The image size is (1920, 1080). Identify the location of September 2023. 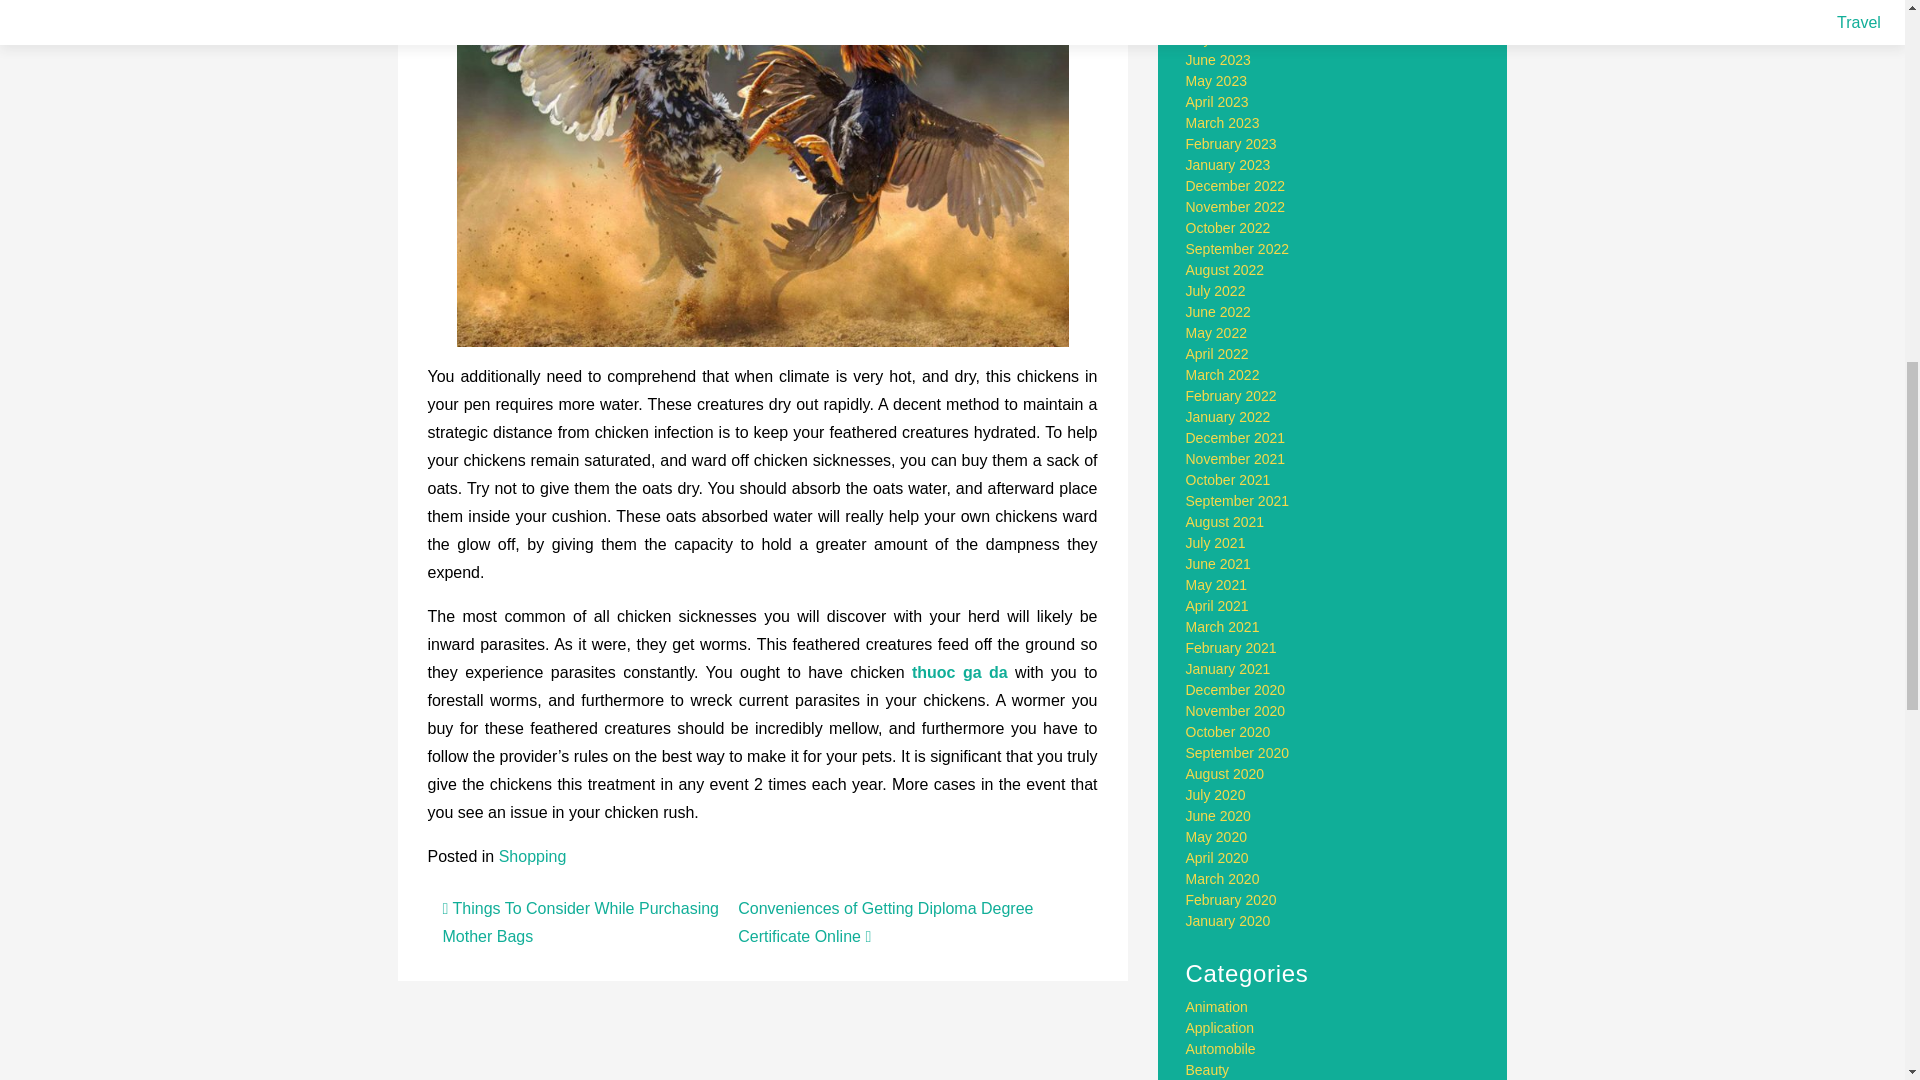
(1238, 2).